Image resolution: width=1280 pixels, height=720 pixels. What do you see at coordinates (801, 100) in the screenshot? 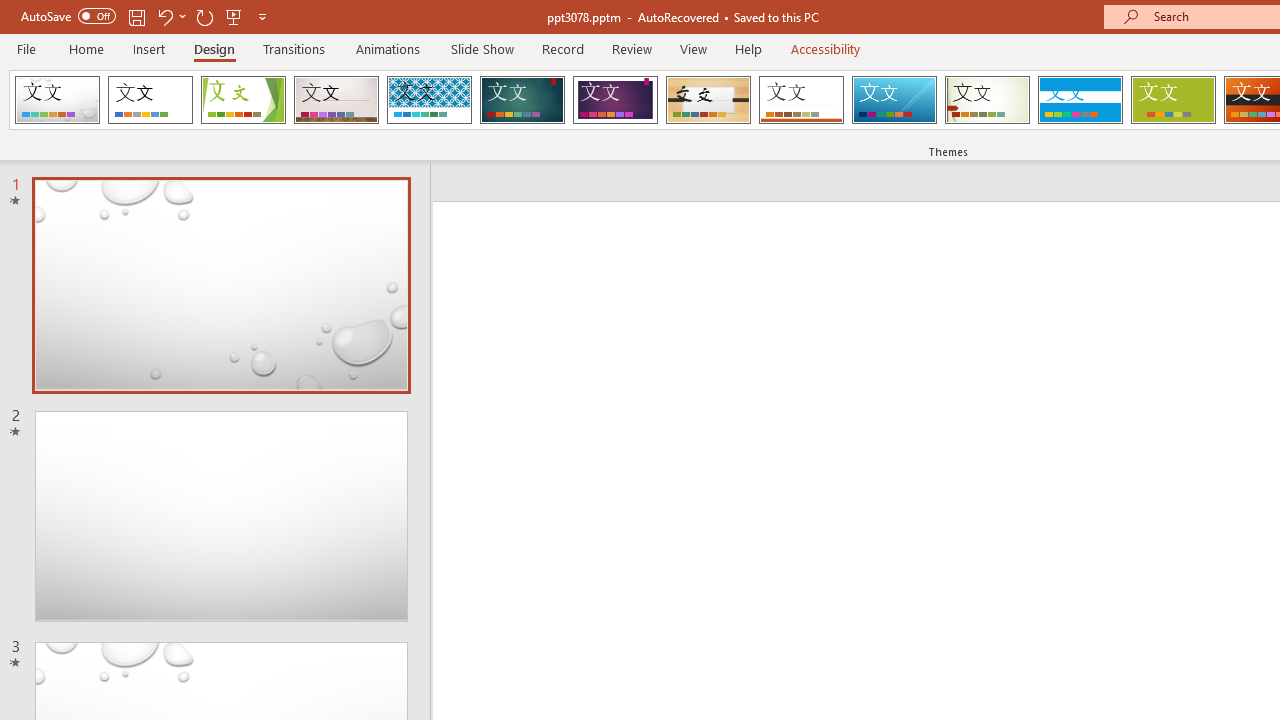
I see `Retrospect` at bounding box center [801, 100].